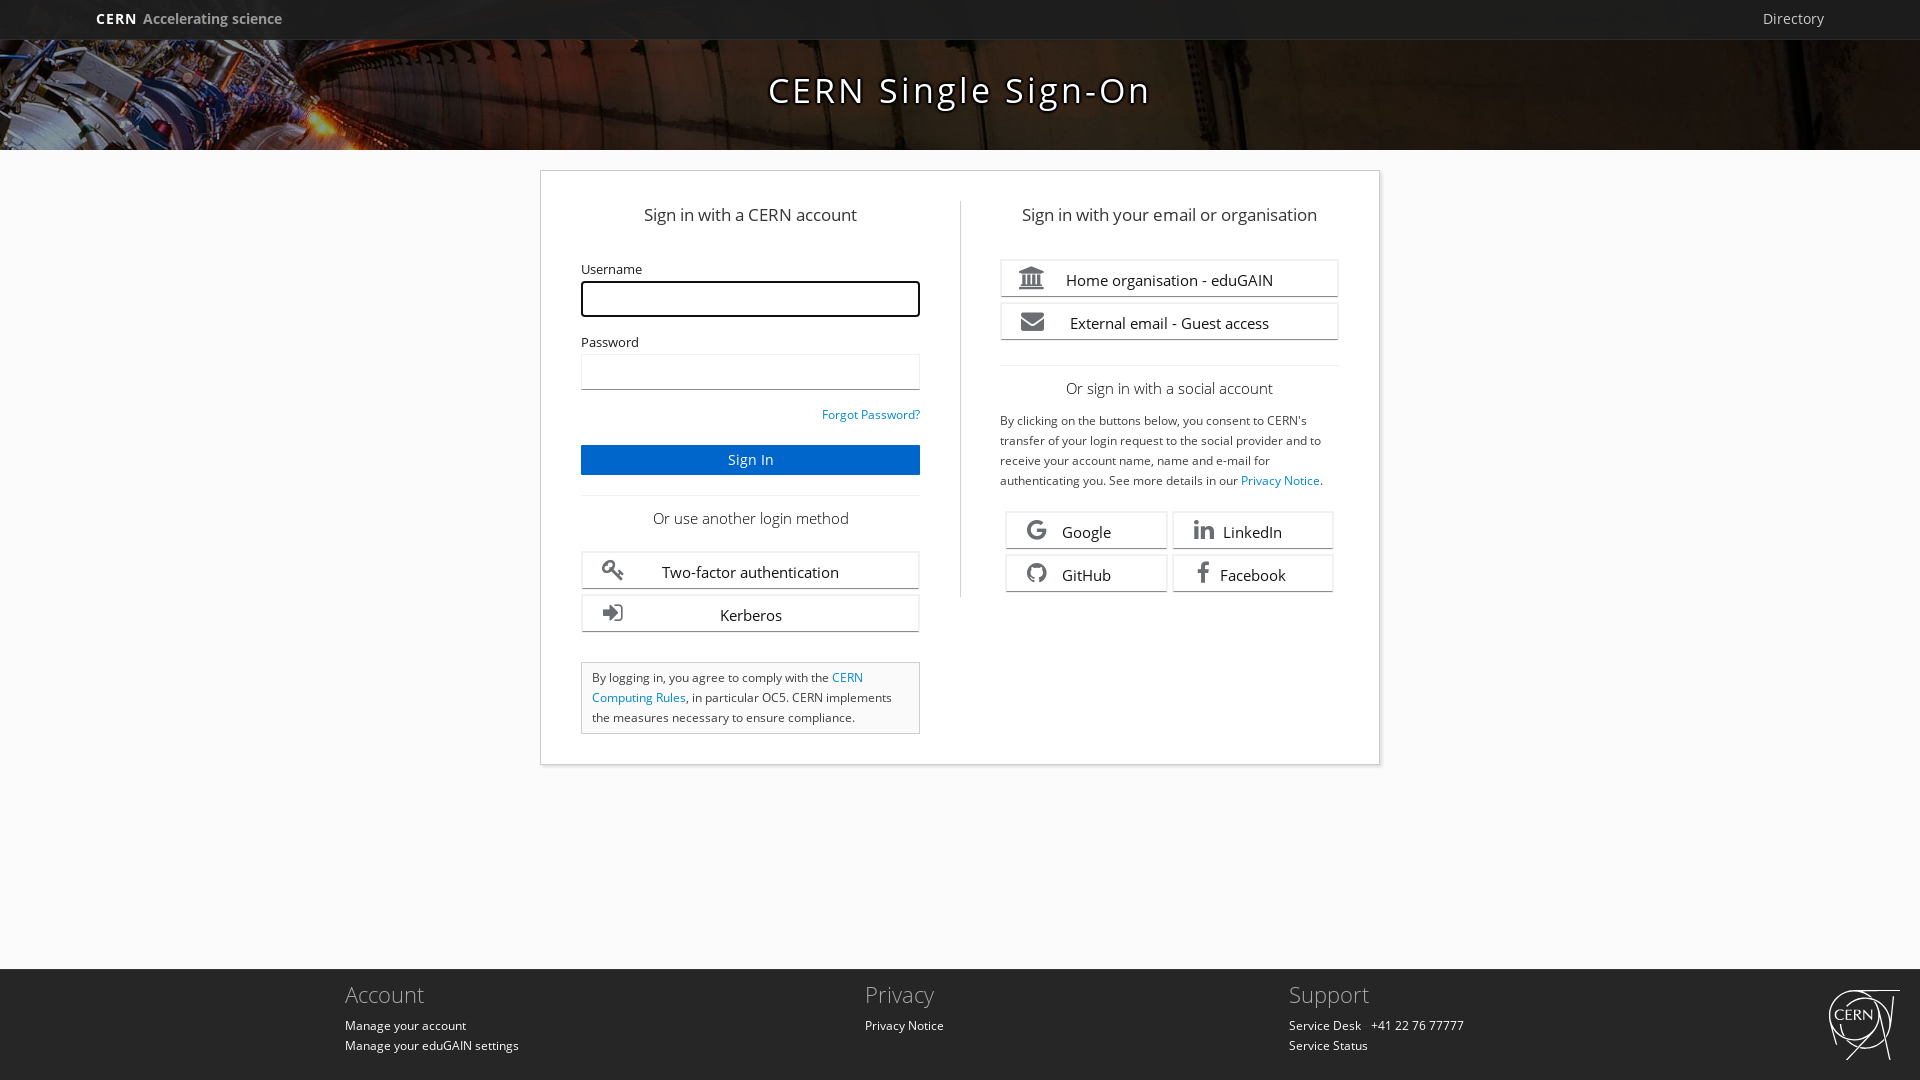 This screenshot has width=1920, height=1080. Describe the element at coordinates (904, 1026) in the screenshot. I see `Privacy Notice` at that location.